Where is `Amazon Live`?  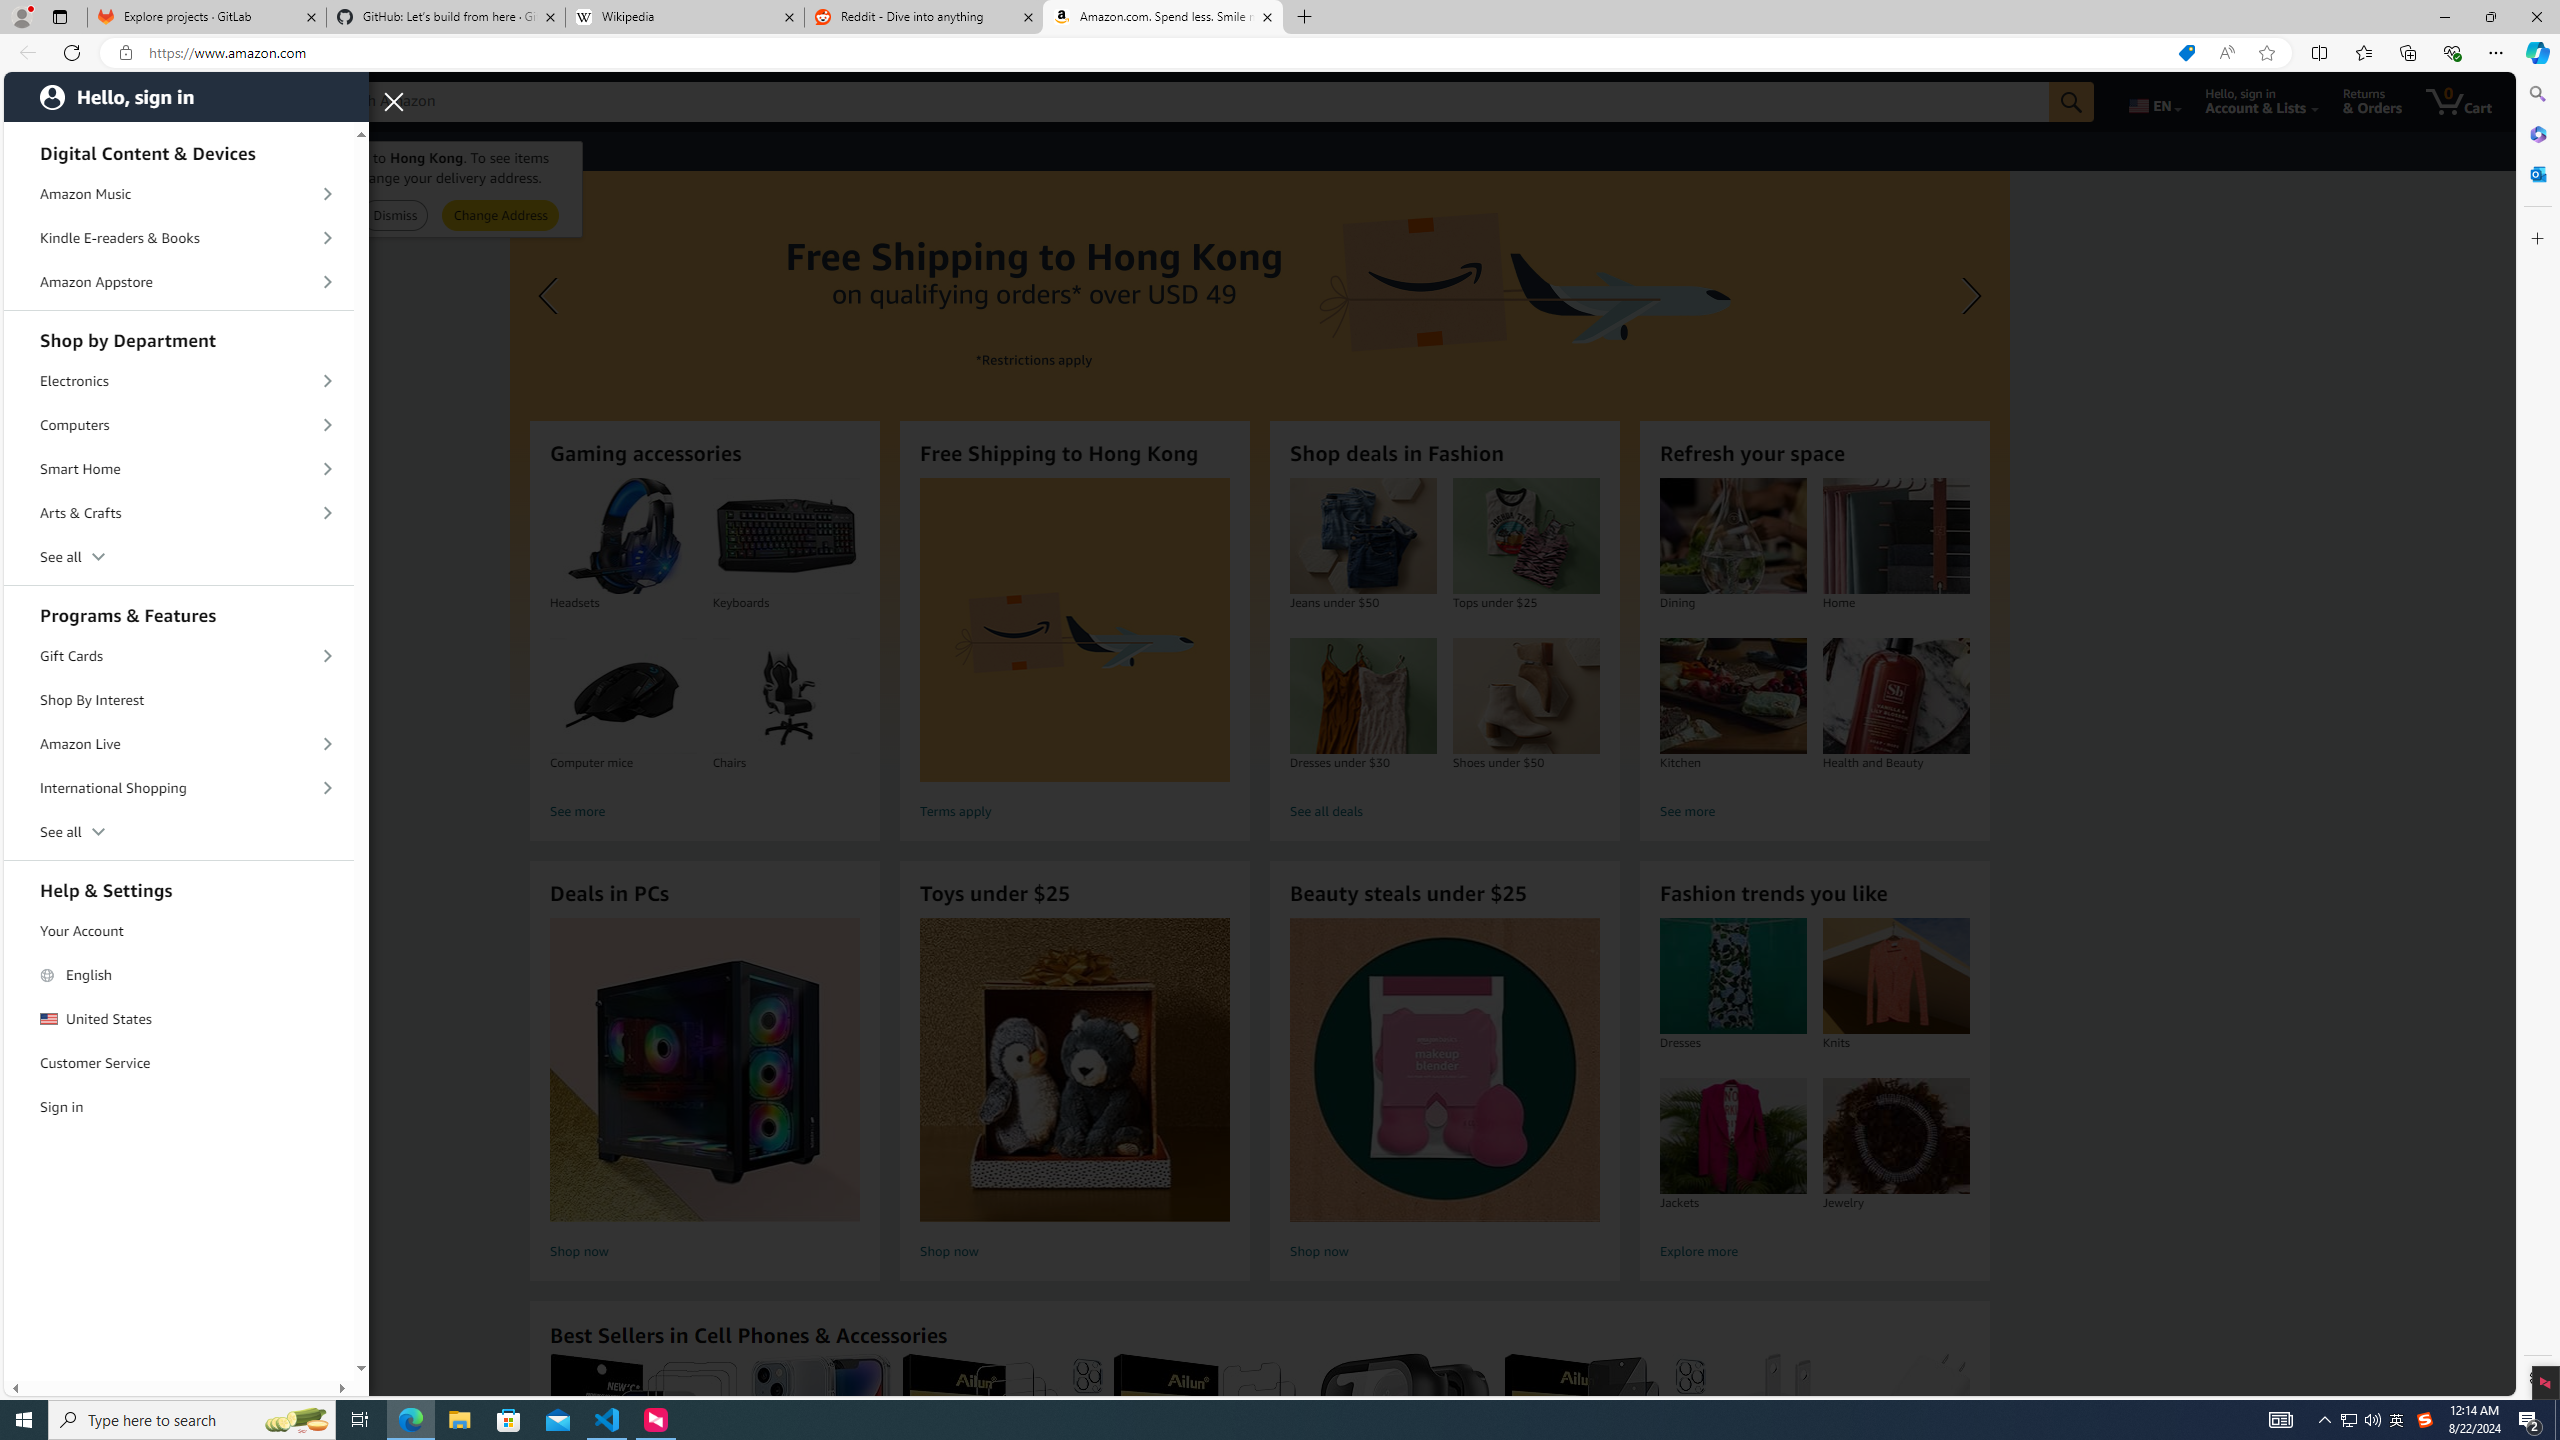 Amazon Live is located at coordinates (179, 744).